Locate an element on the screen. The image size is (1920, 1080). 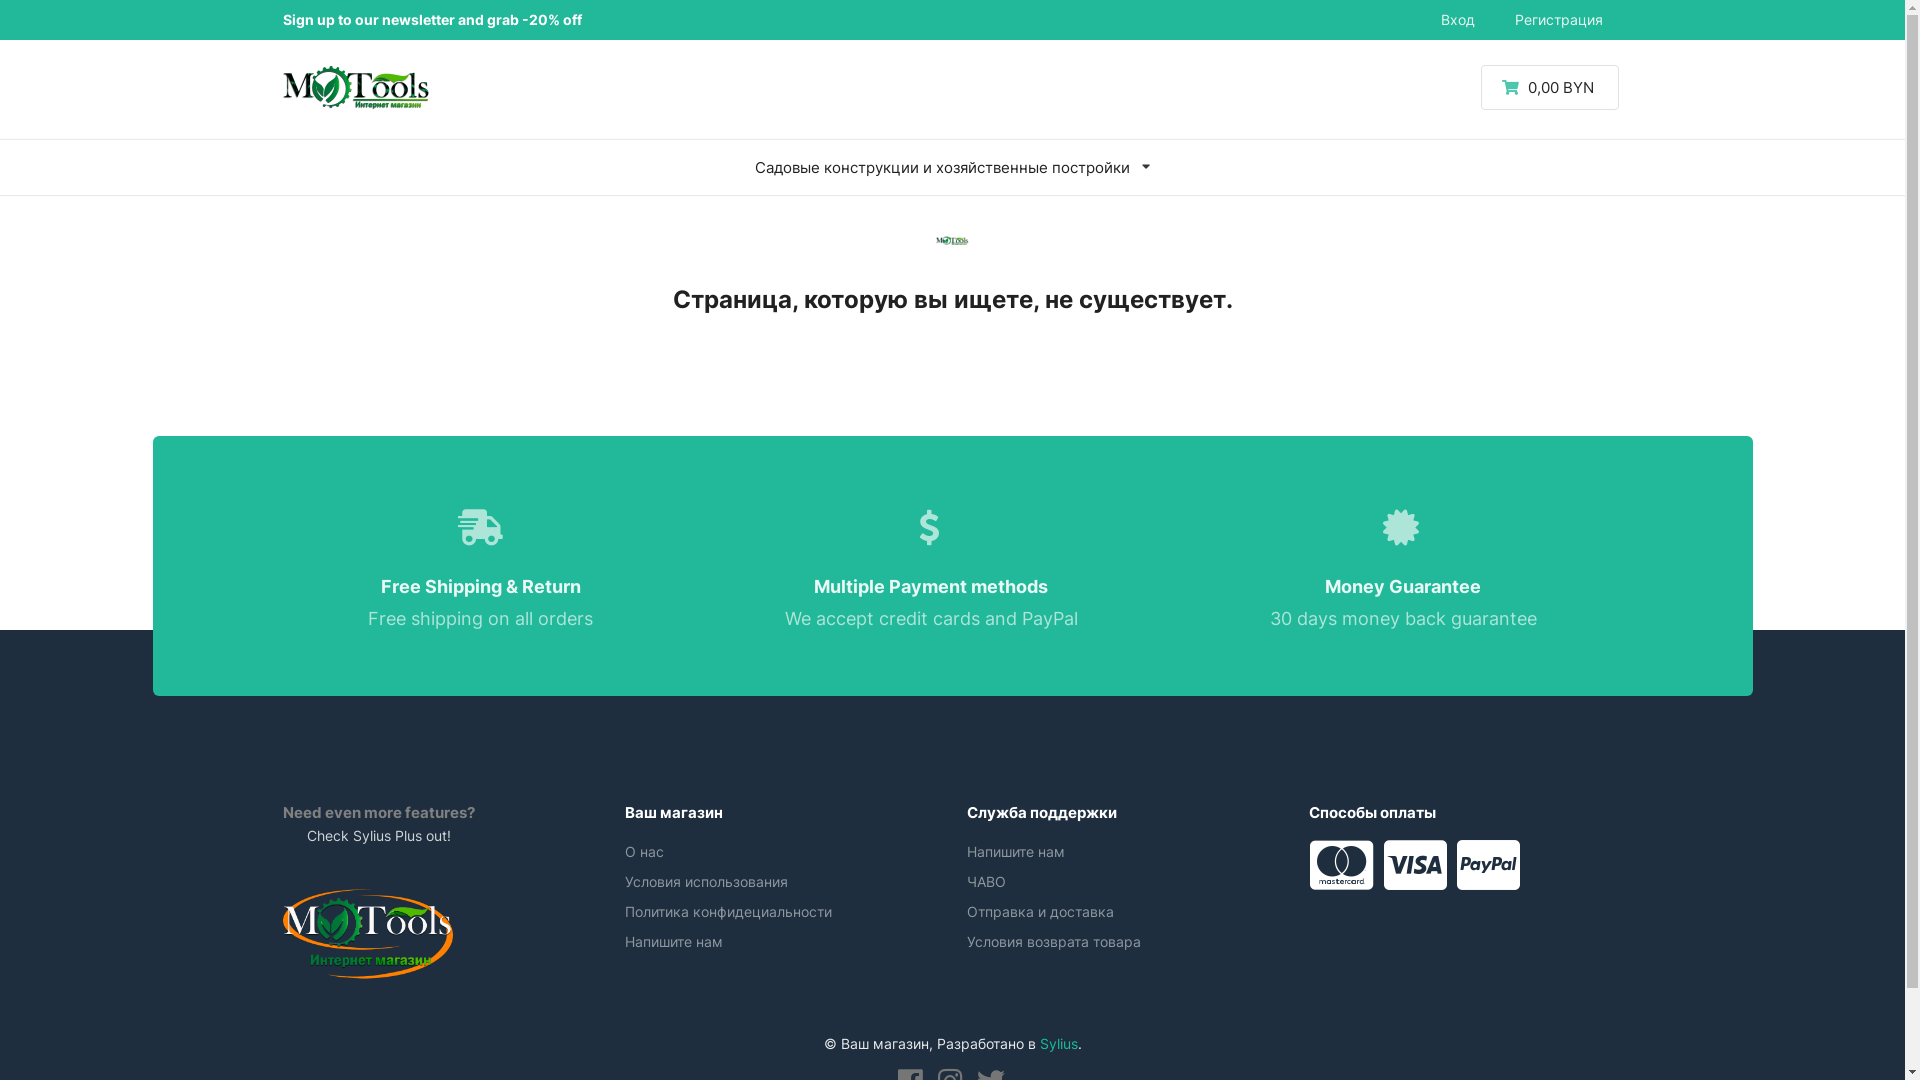
Need even more features?
Check Sylius Plus out! is located at coordinates (378, 898).